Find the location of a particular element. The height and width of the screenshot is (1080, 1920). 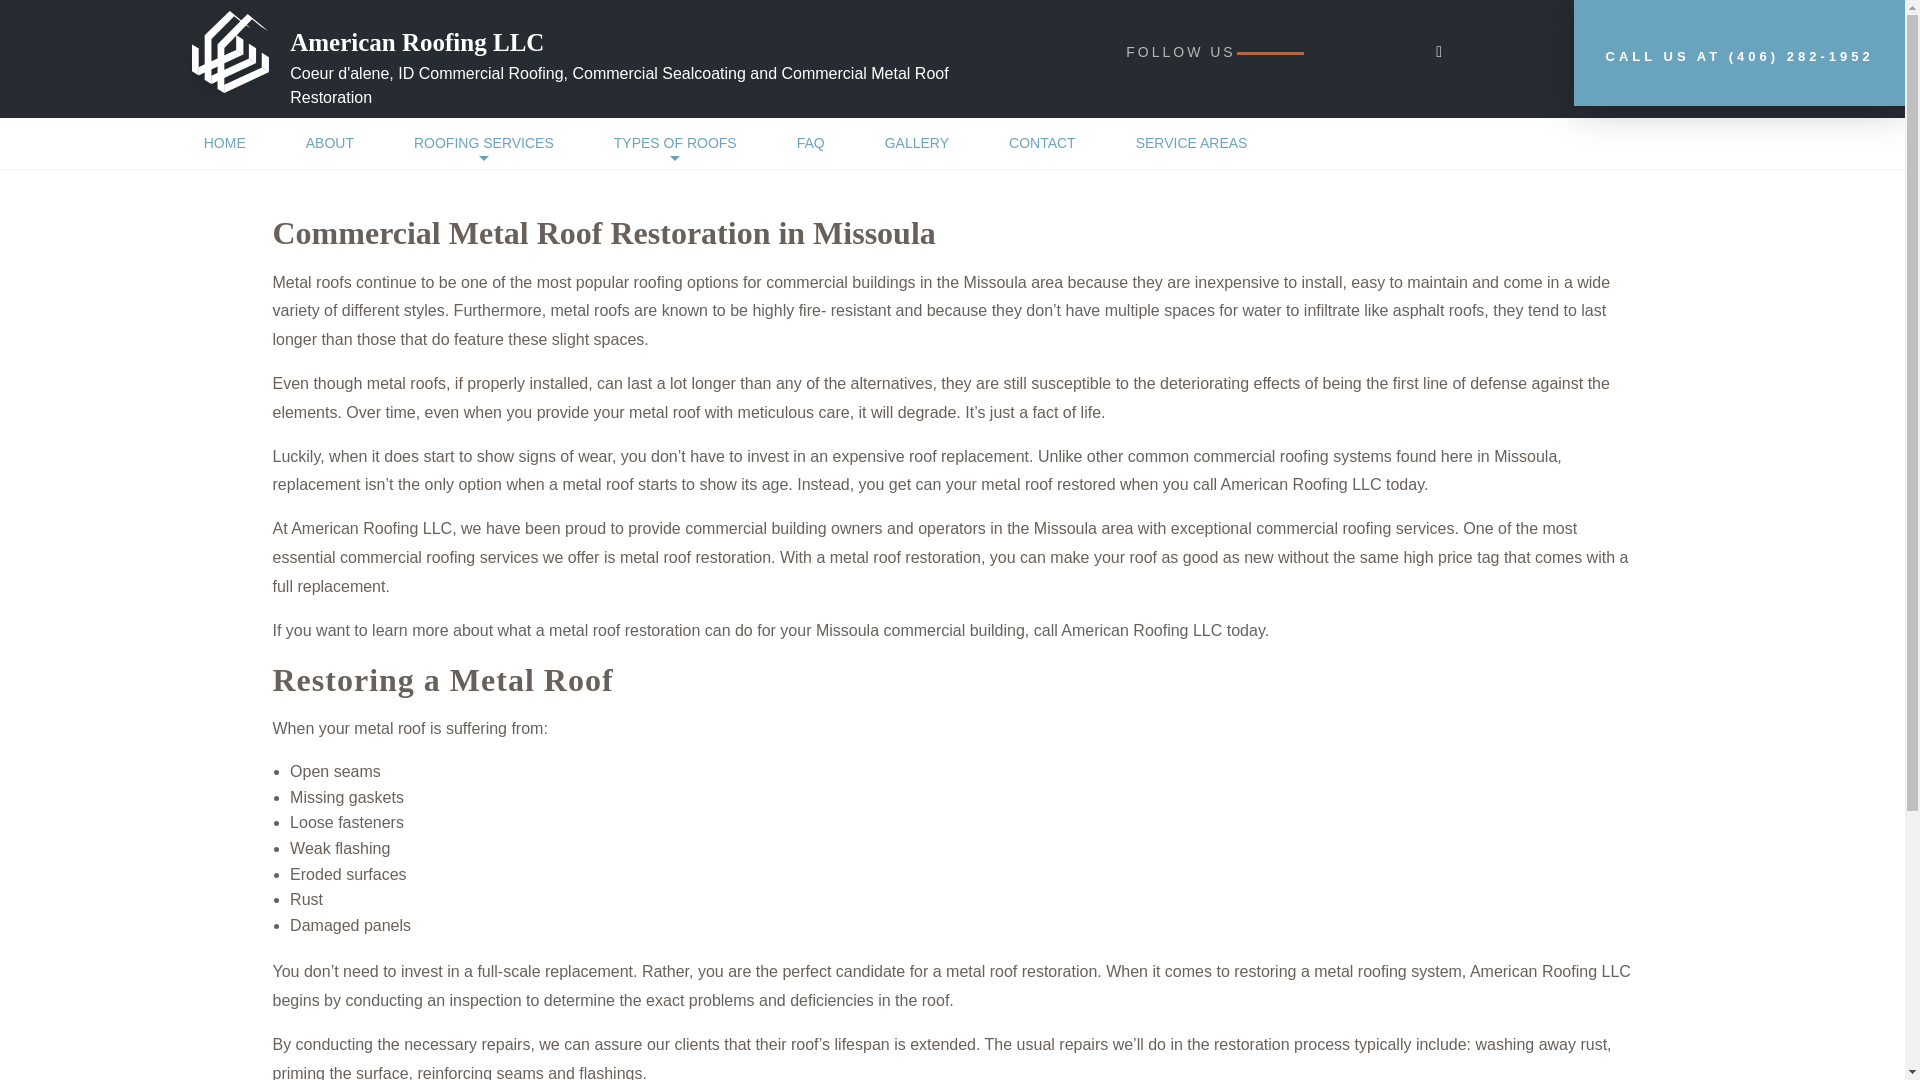

ROOFING SERVICES is located at coordinates (484, 142).